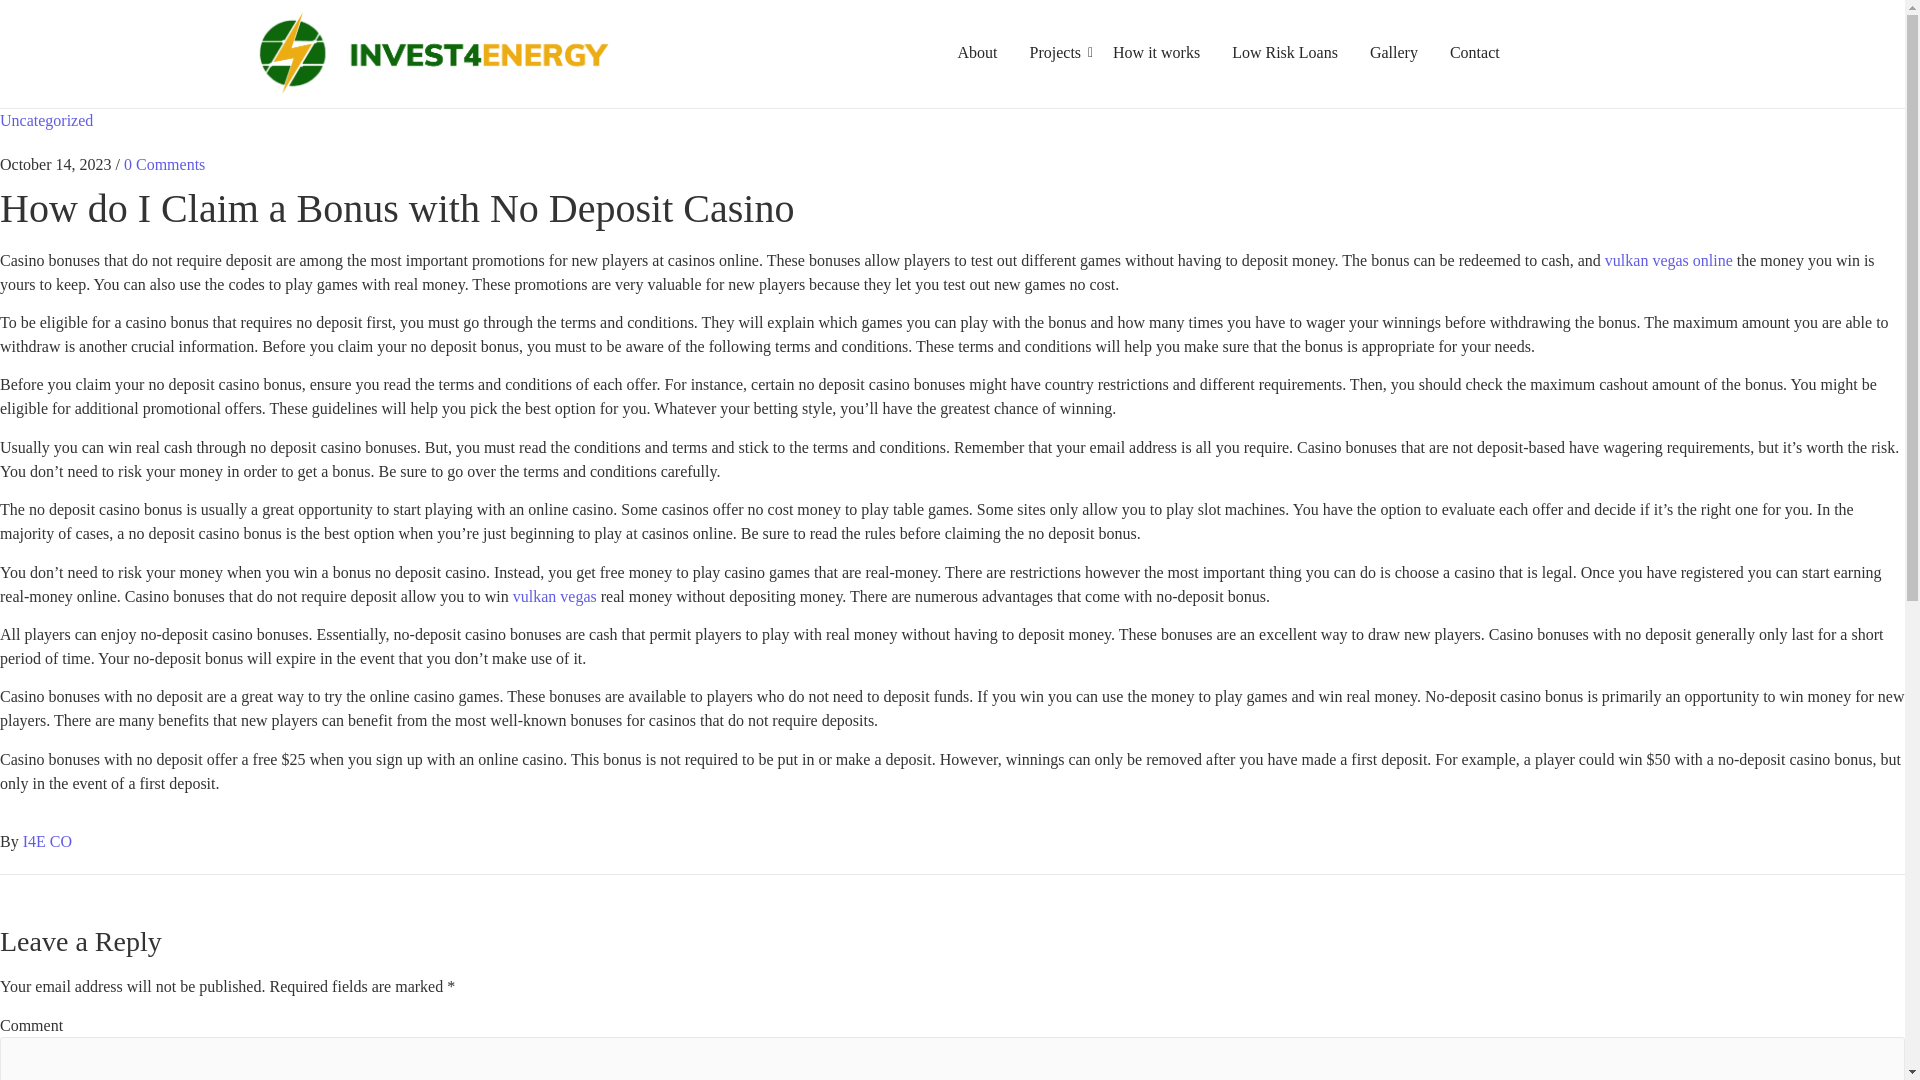 The height and width of the screenshot is (1080, 1920). Describe the element at coordinates (48, 840) in the screenshot. I see `I4E CO` at that location.